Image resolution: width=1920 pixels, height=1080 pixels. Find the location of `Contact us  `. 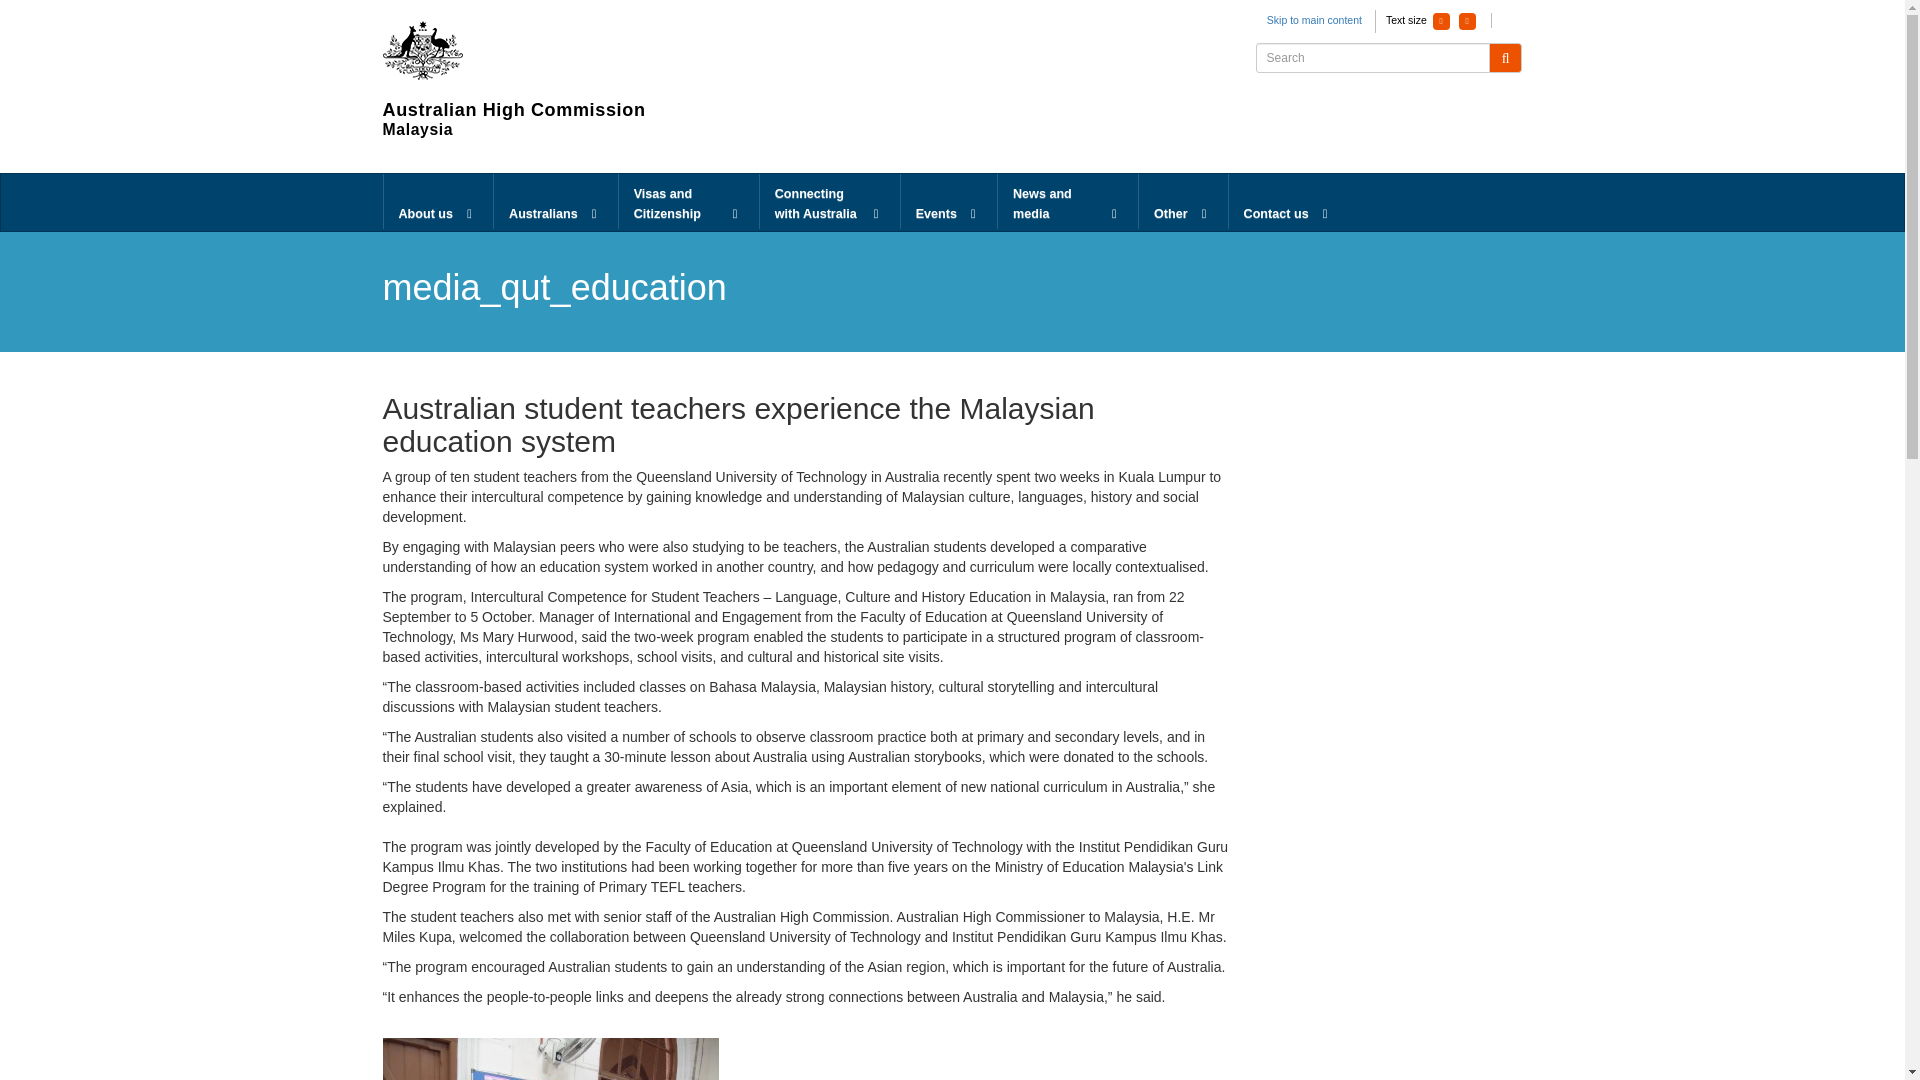

Contact us   is located at coordinates (1288, 202).